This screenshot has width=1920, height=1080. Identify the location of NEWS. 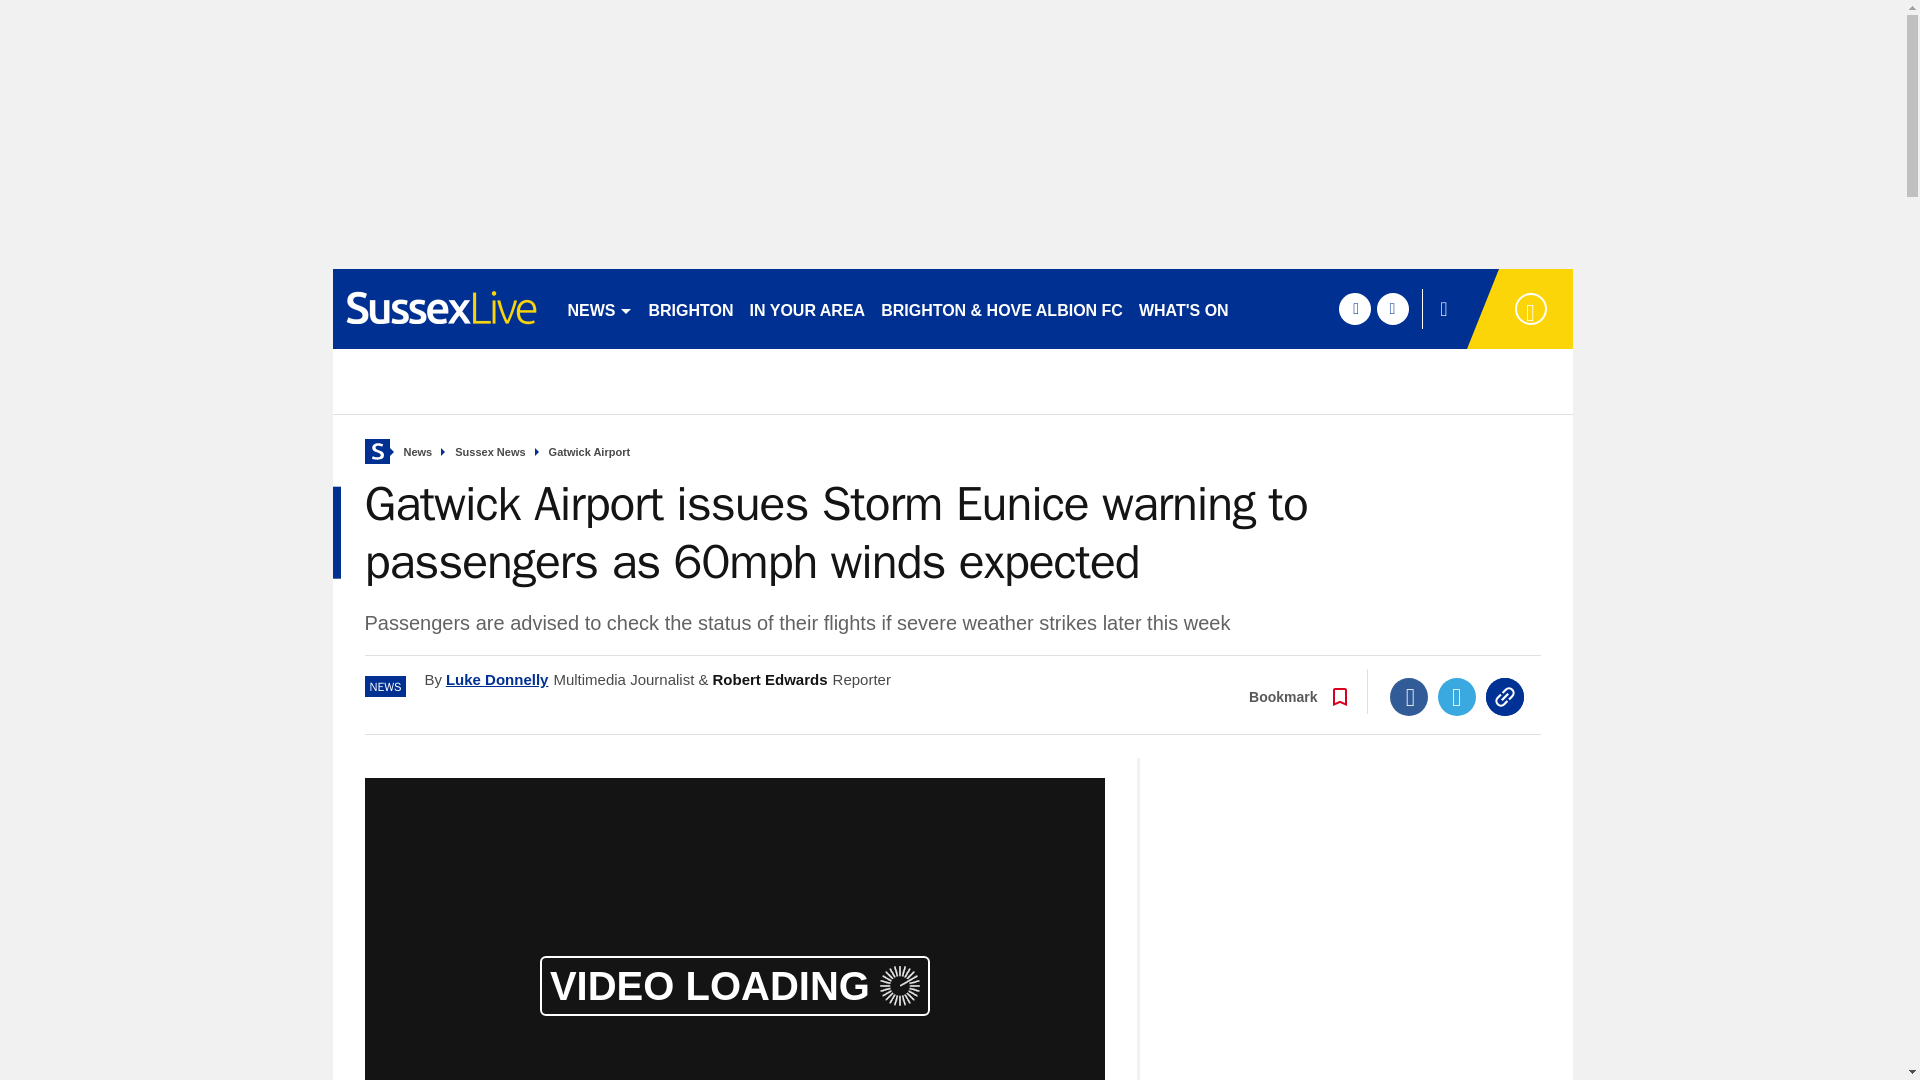
(600, 308).